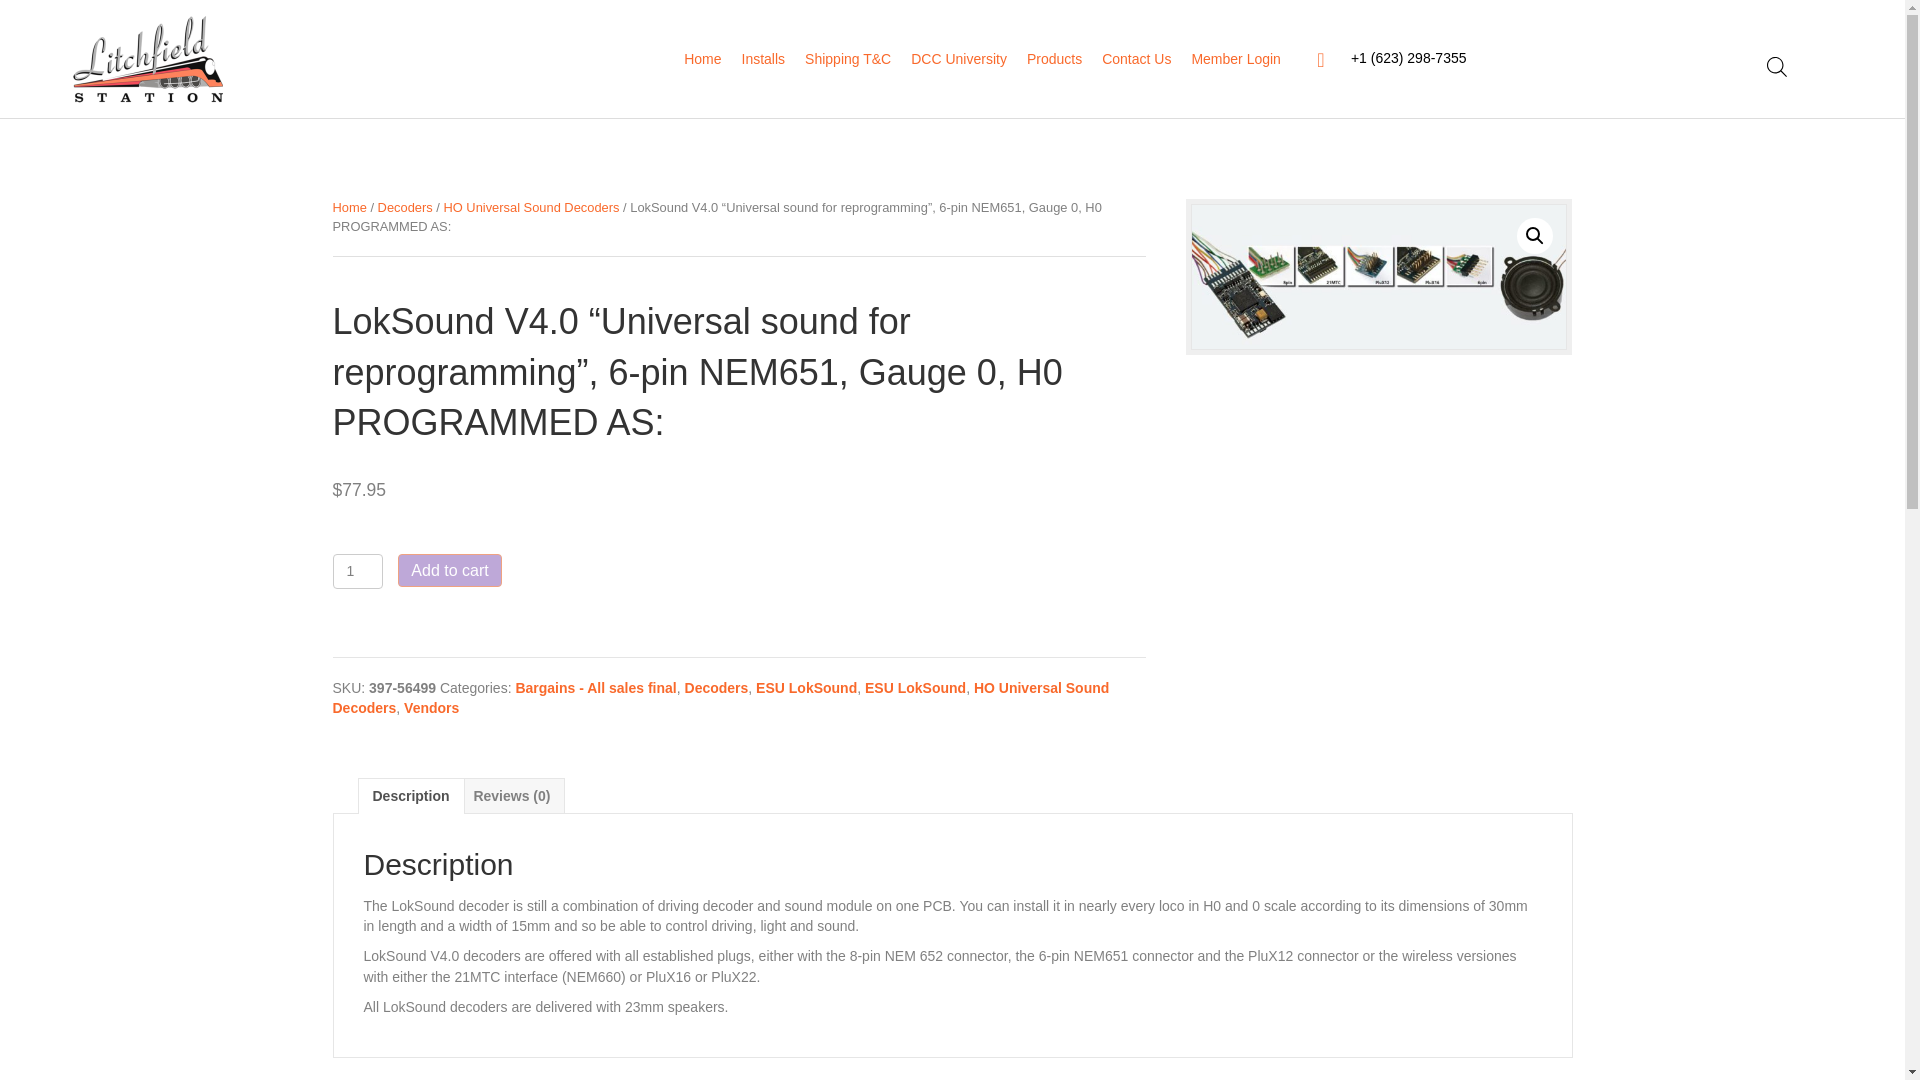 Image resolution: width=1920 pixels, height=1080 pixels. I want to click on Description, so click(410, 796).